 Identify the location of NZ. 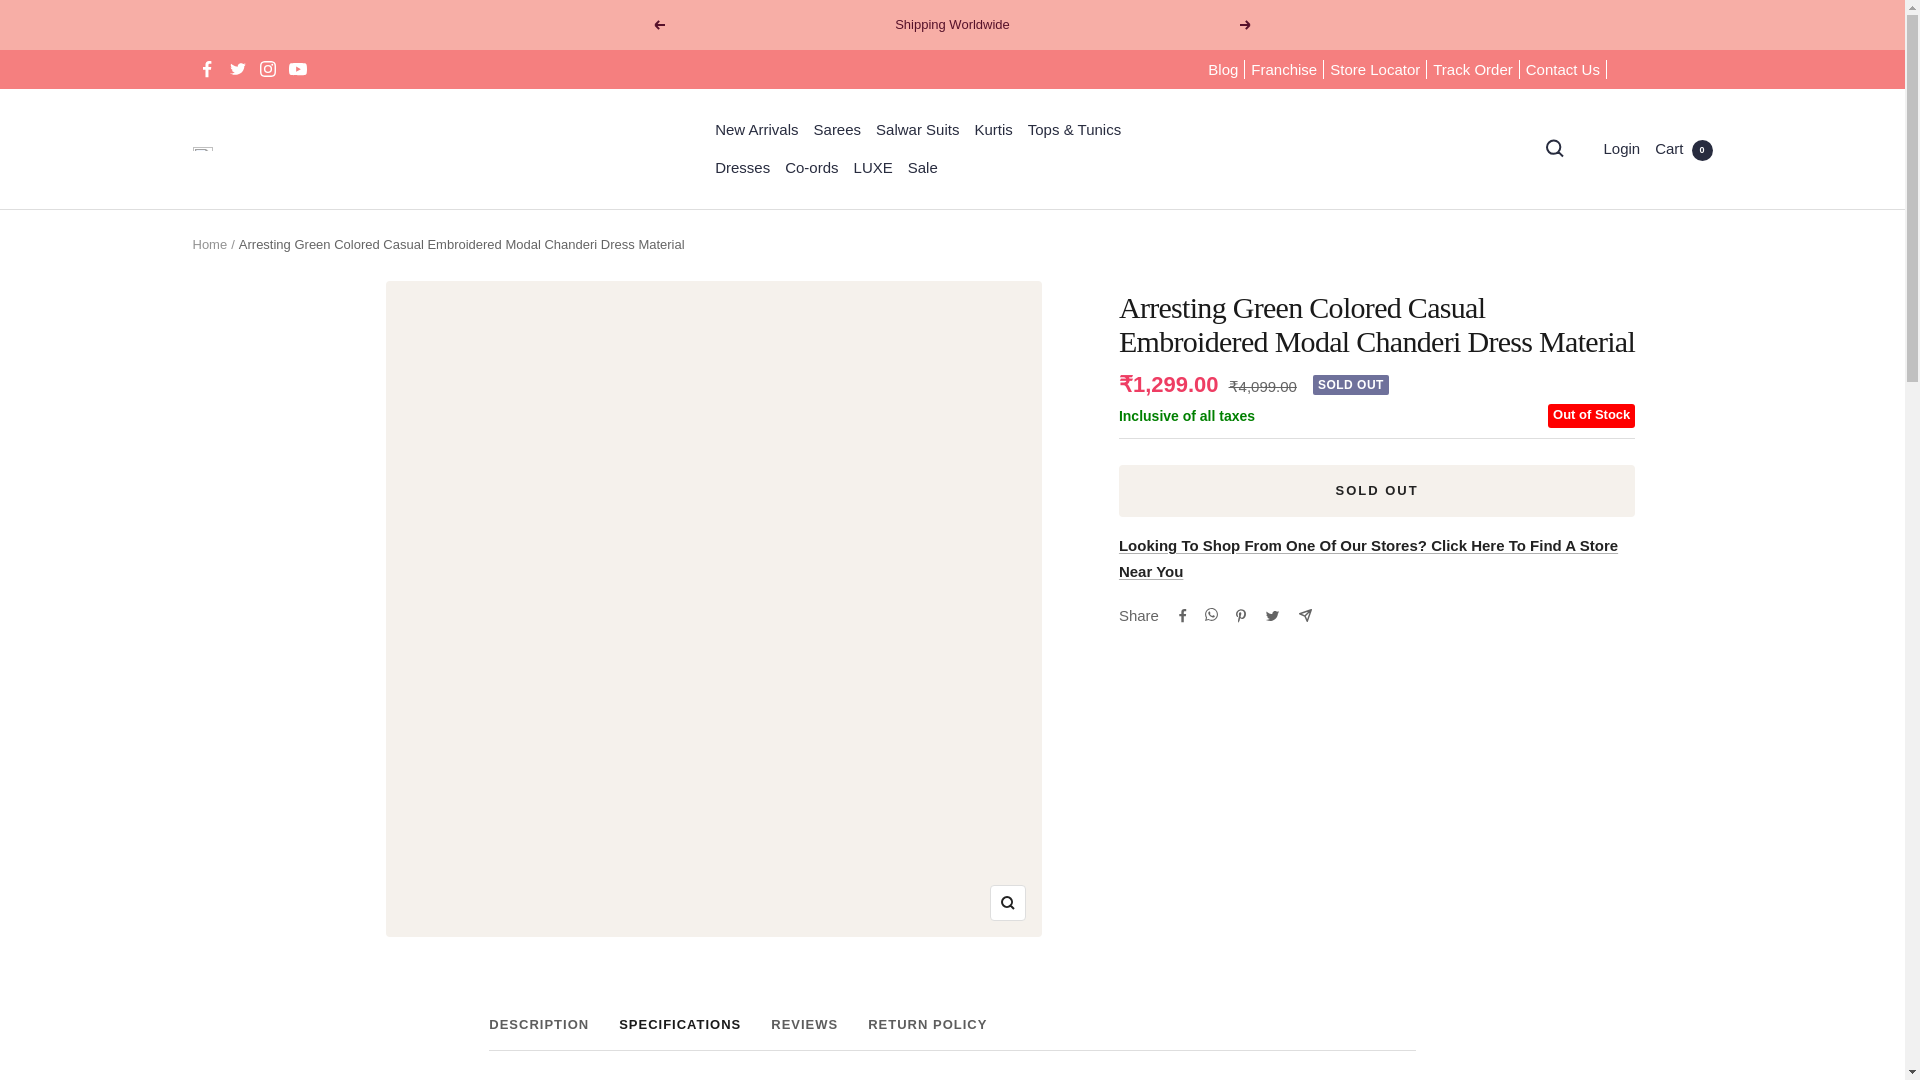
(1584, 798).